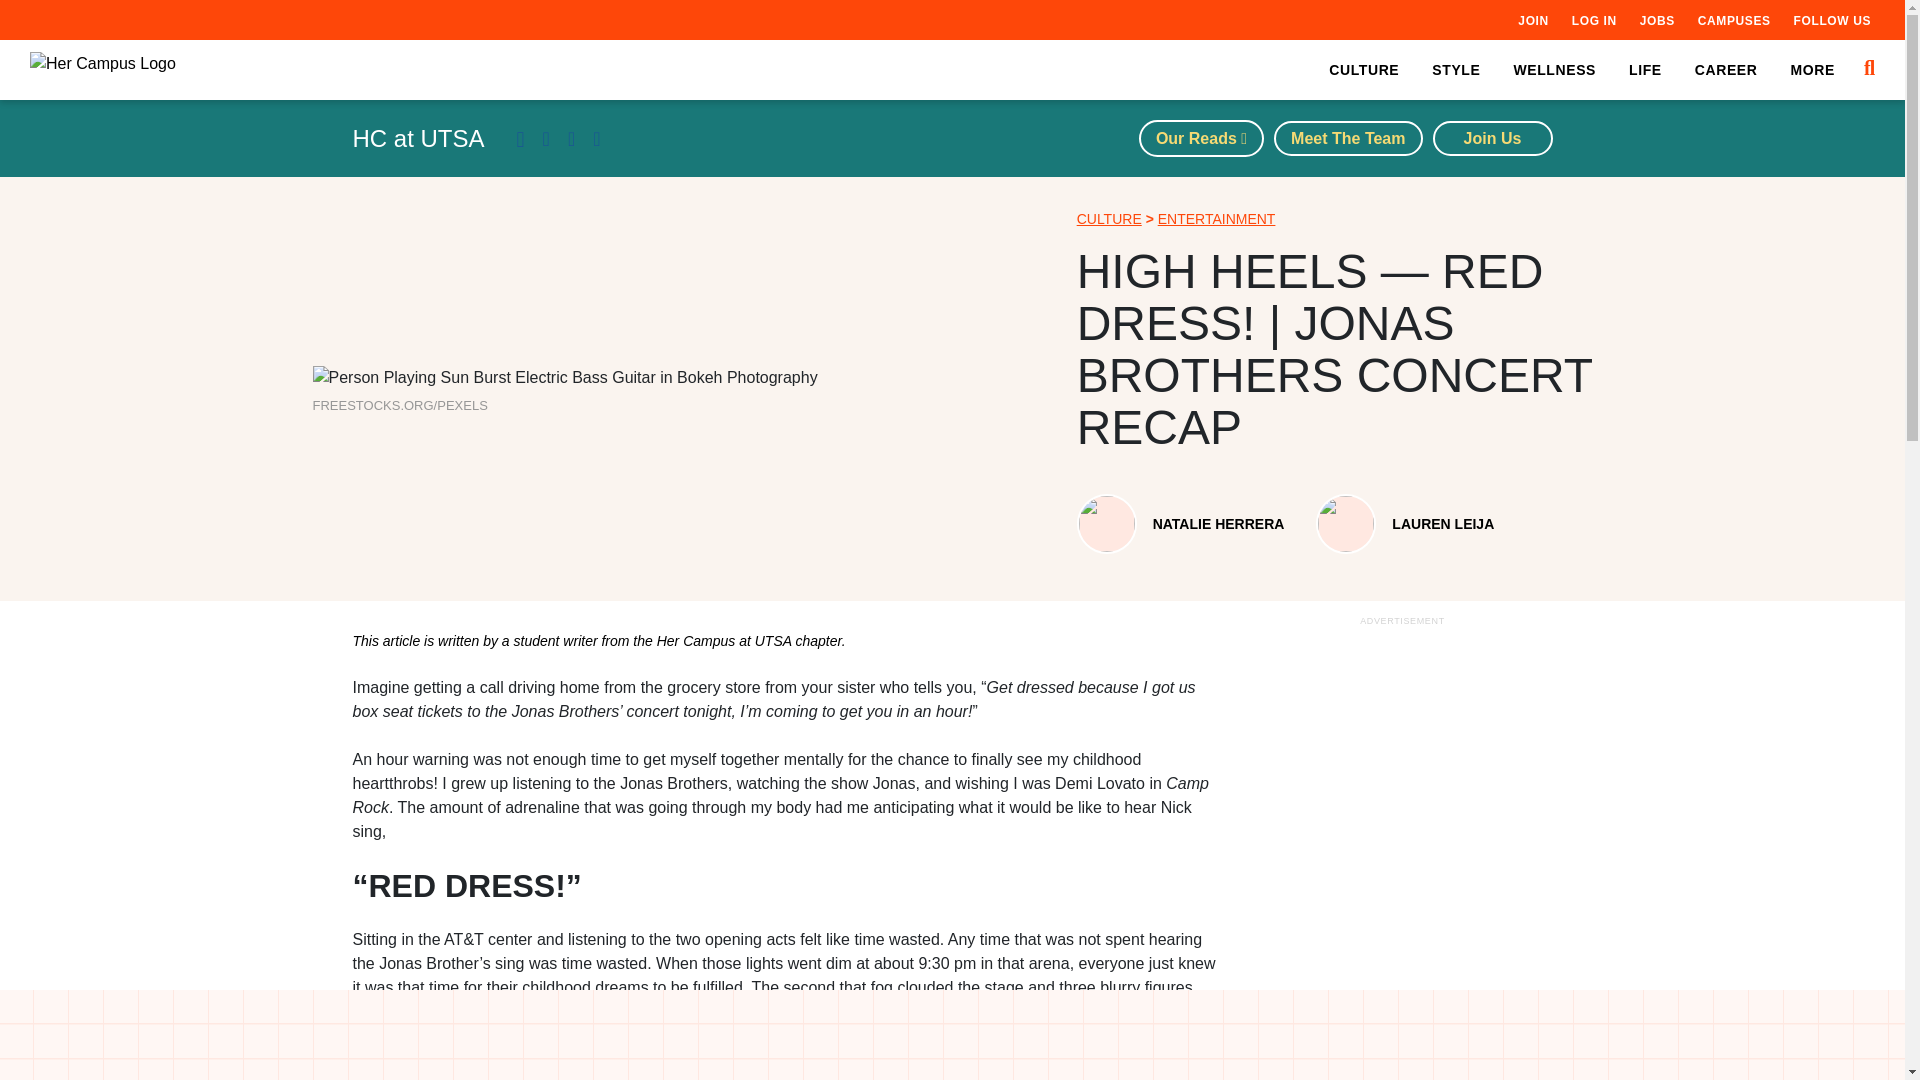 The image size is (1920, 1080). Describe the element at coordinates (1656, 20) in the screenshot. I see `JOBS` at that location.